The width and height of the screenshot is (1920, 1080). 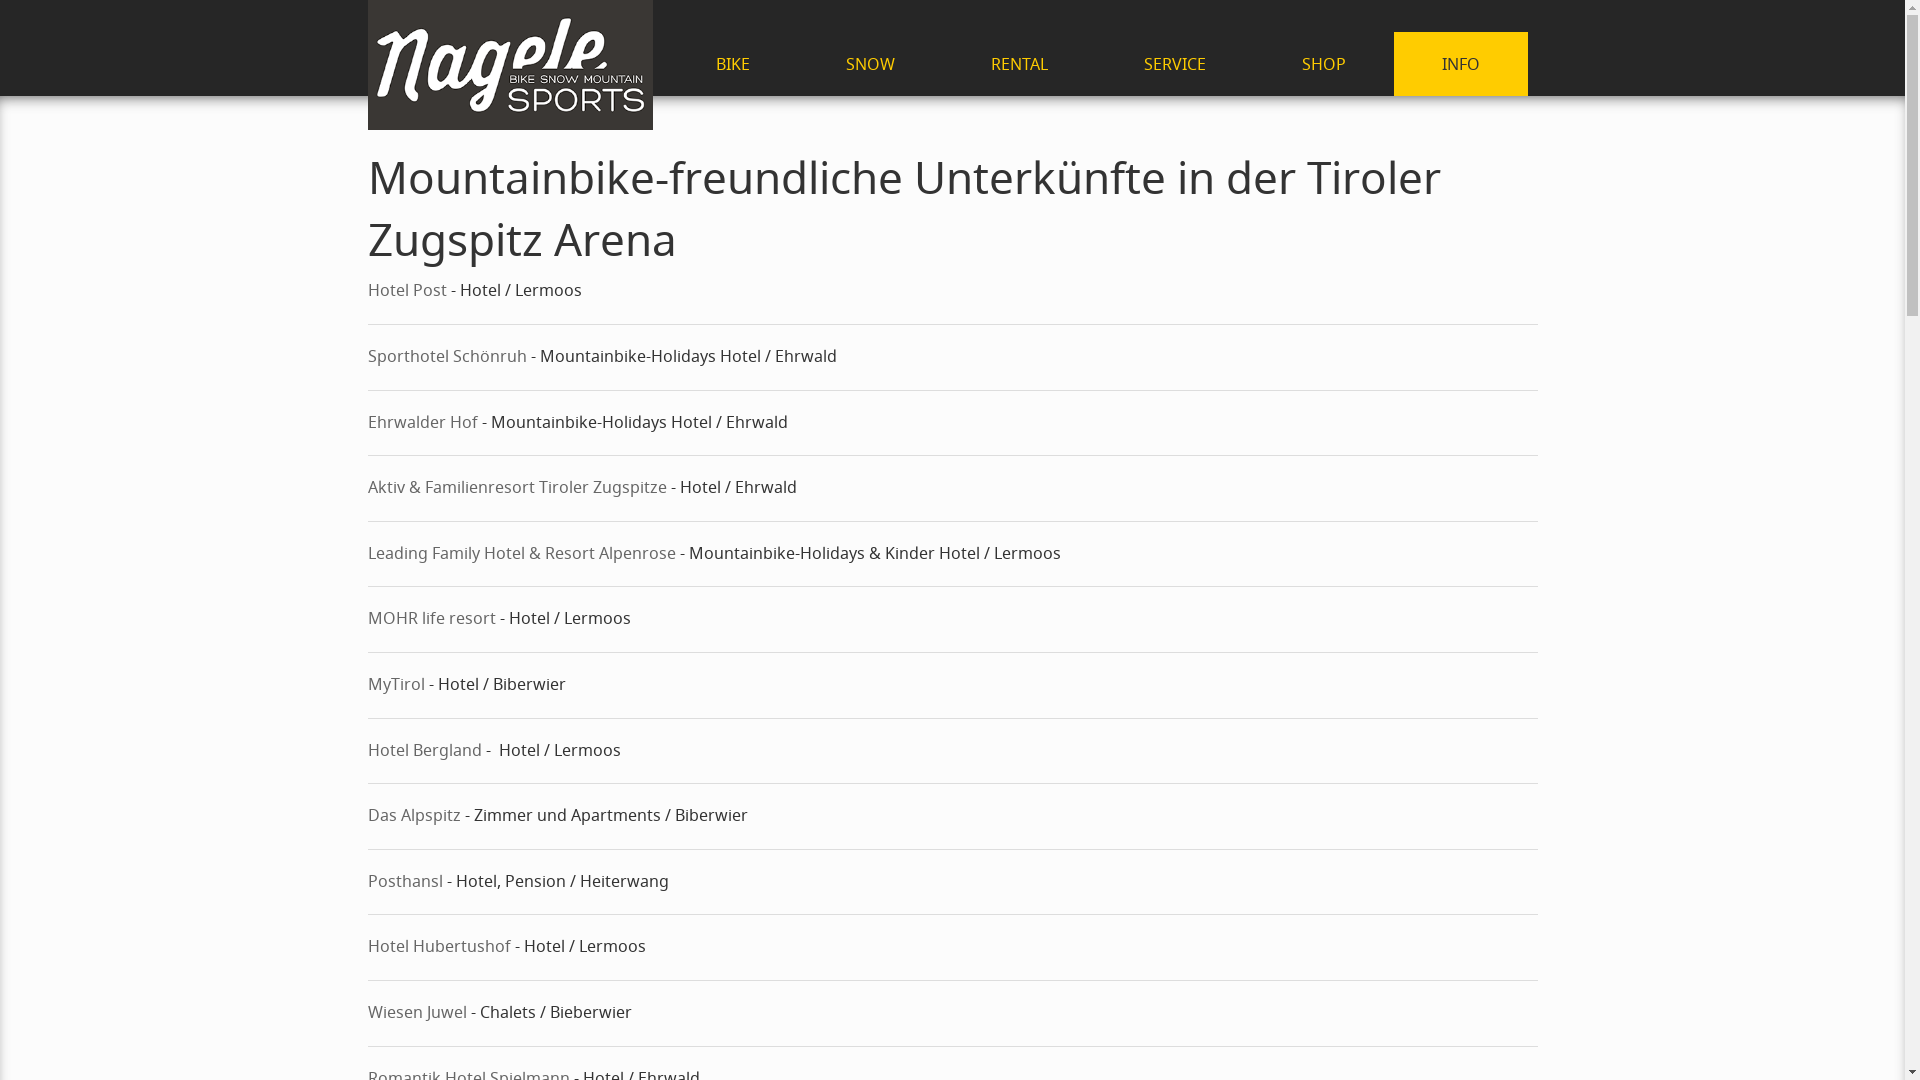 I want to click on Bekleidung, so click(x=733, y=402).